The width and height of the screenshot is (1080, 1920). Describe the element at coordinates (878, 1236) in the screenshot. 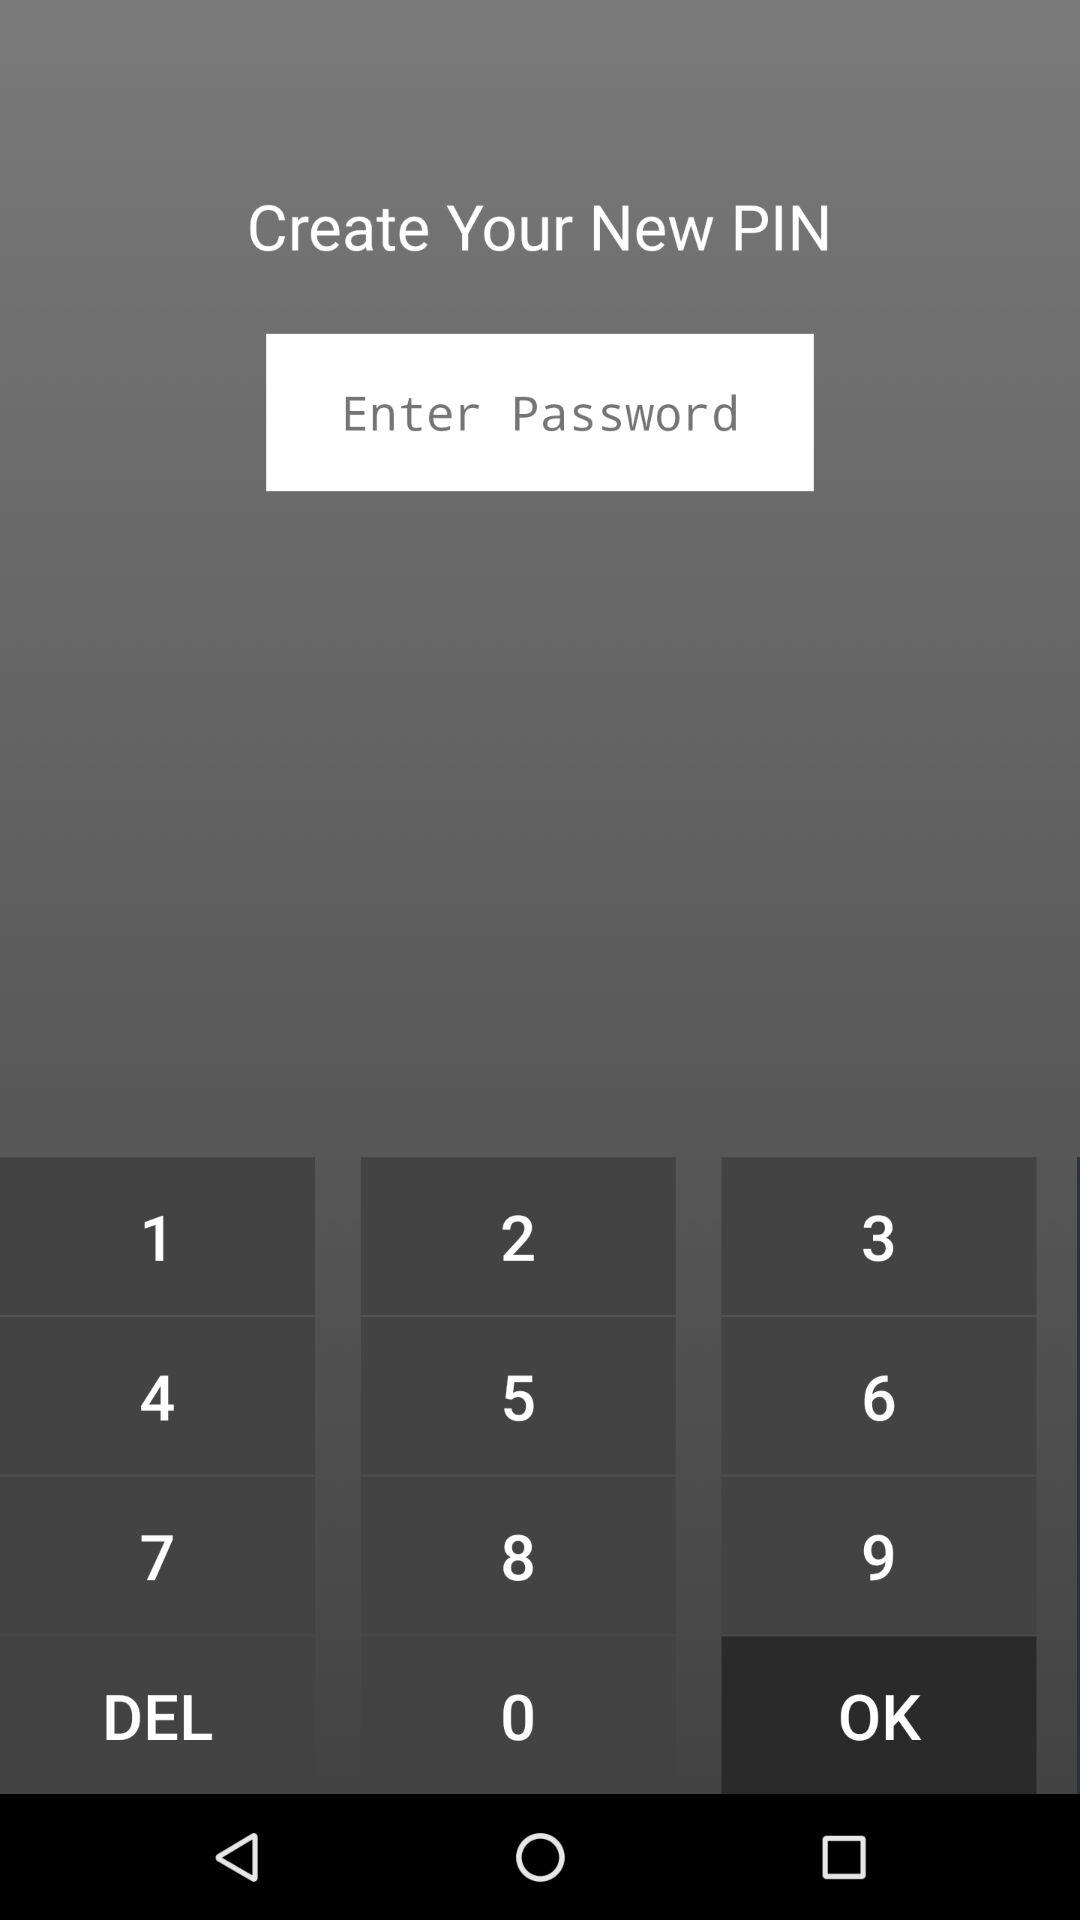

I see `turn off 3 item` at that location.